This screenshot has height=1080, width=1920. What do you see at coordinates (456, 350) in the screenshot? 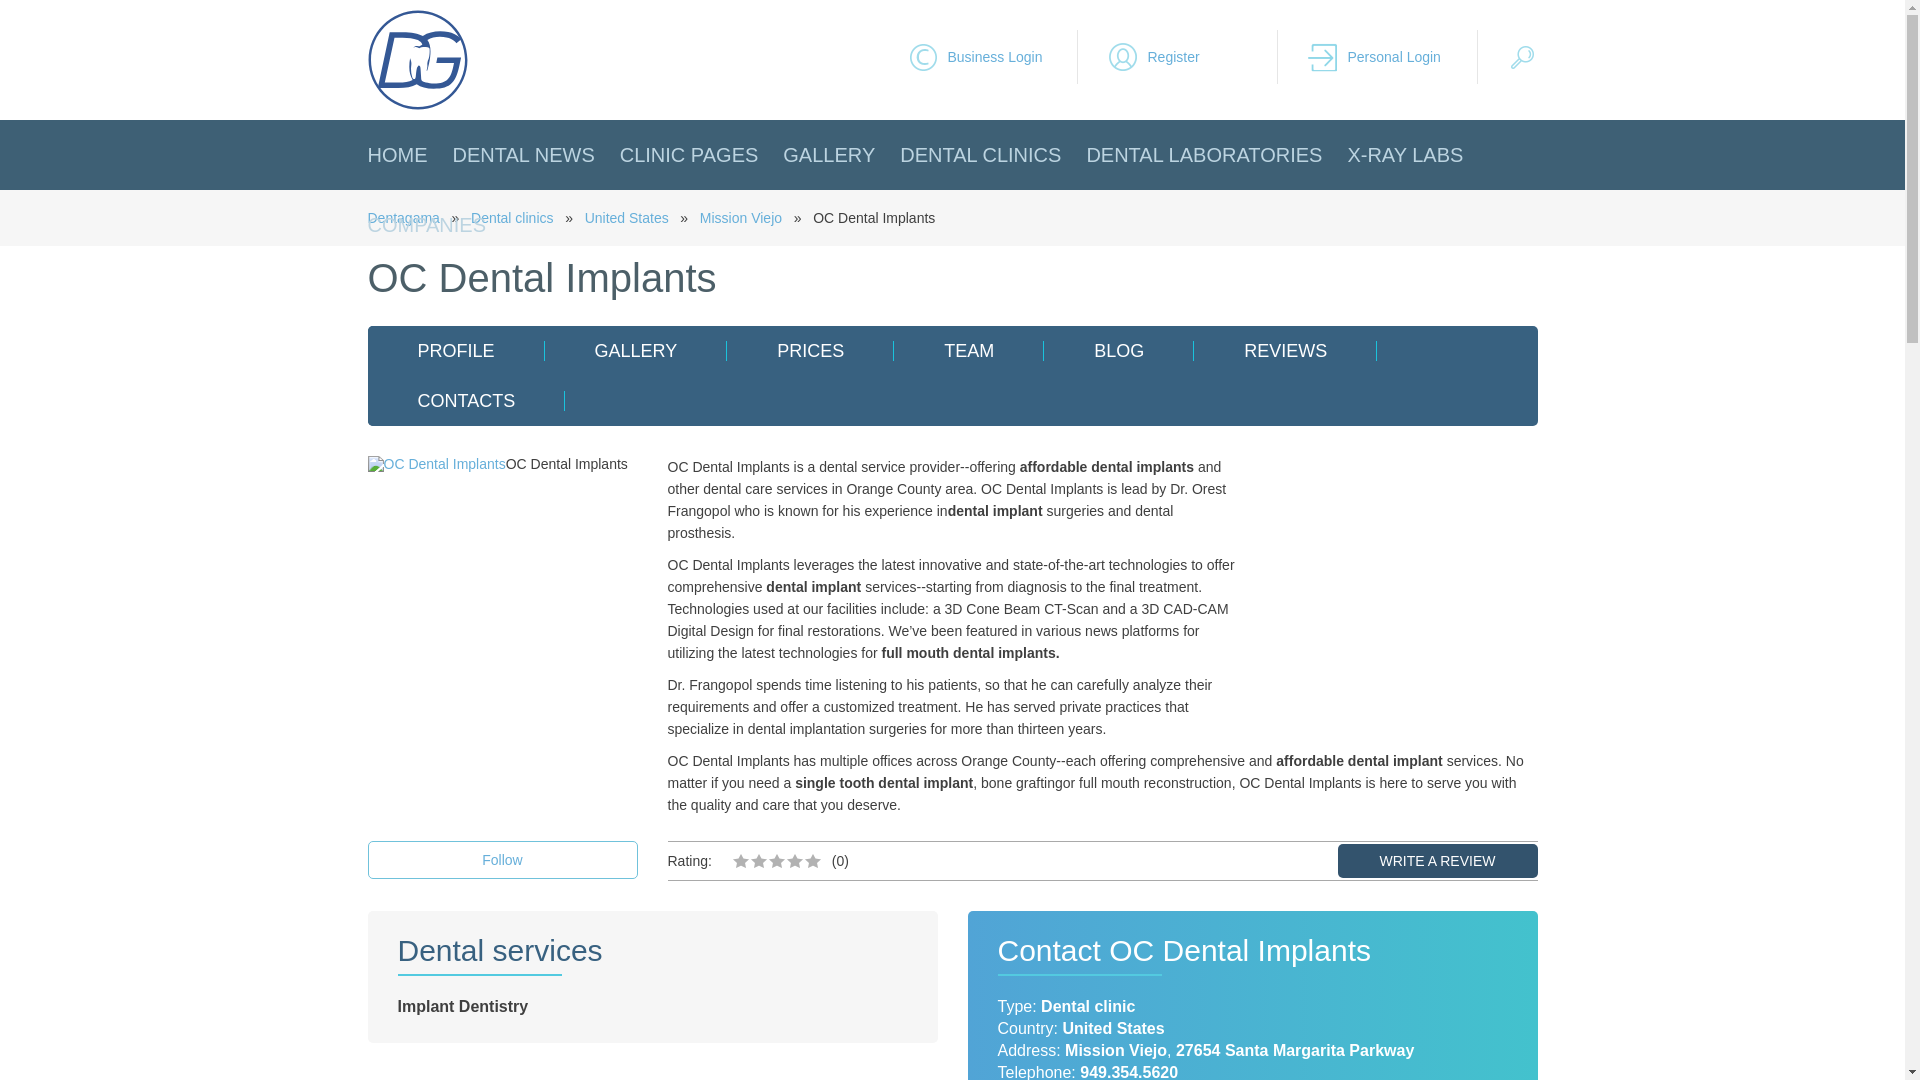
I see `PROFILE` at bounding box center [456, 350].